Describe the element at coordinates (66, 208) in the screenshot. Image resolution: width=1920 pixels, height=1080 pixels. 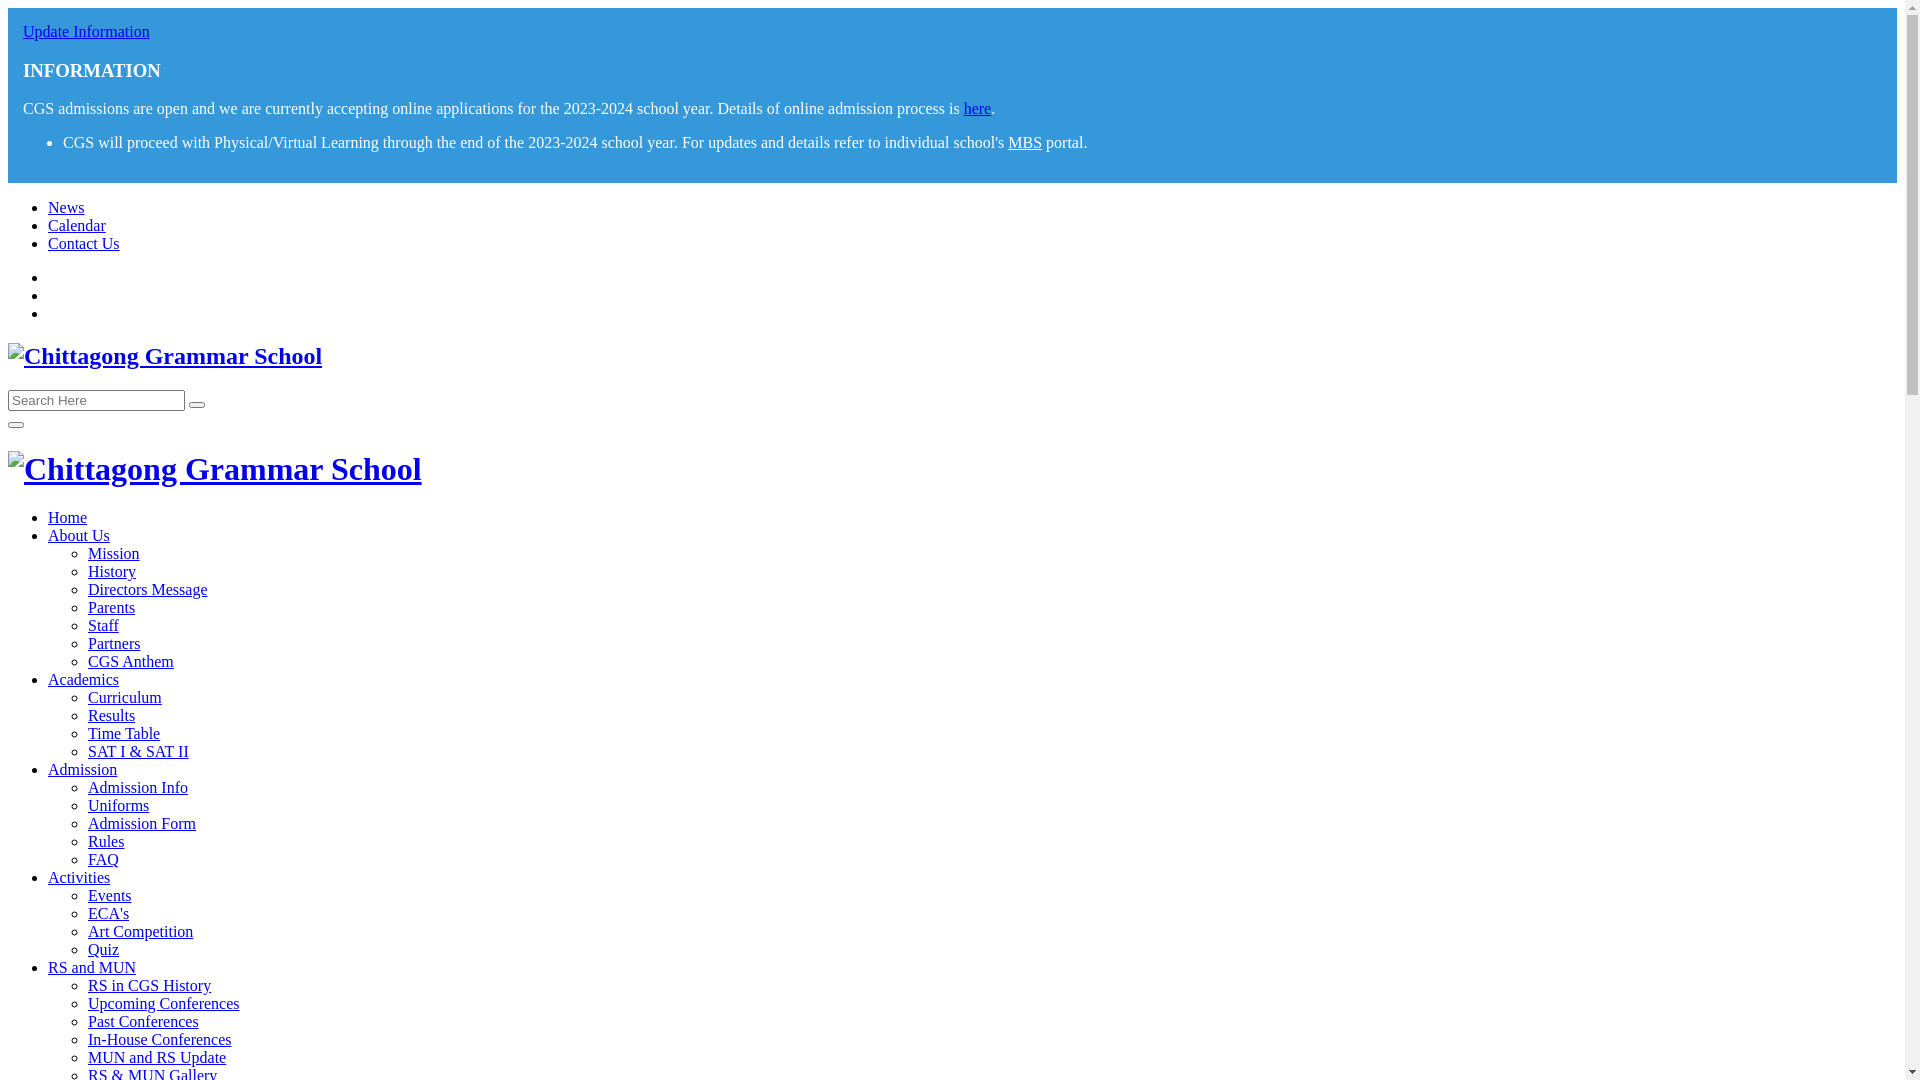
I see `News` at that location.